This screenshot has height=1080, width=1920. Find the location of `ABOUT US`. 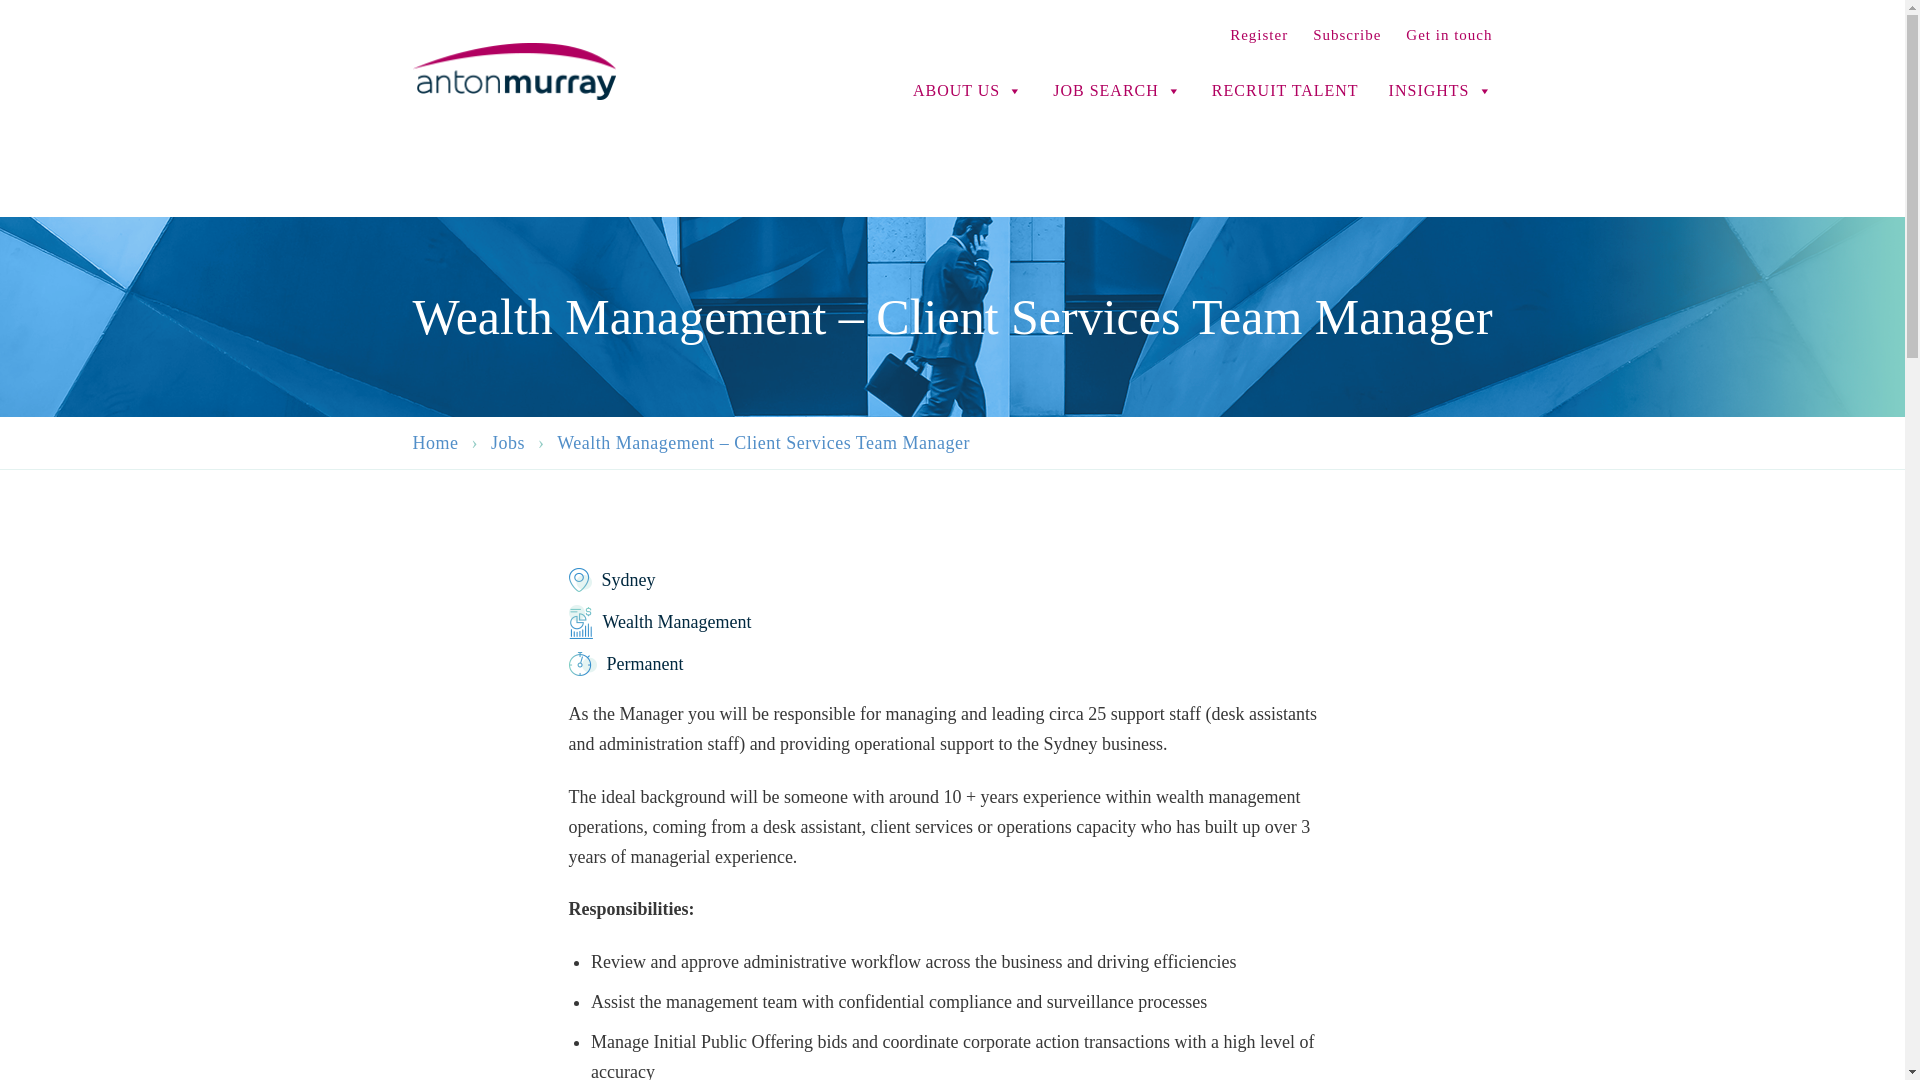

ABOUT US is located at coordinates (968, 76).